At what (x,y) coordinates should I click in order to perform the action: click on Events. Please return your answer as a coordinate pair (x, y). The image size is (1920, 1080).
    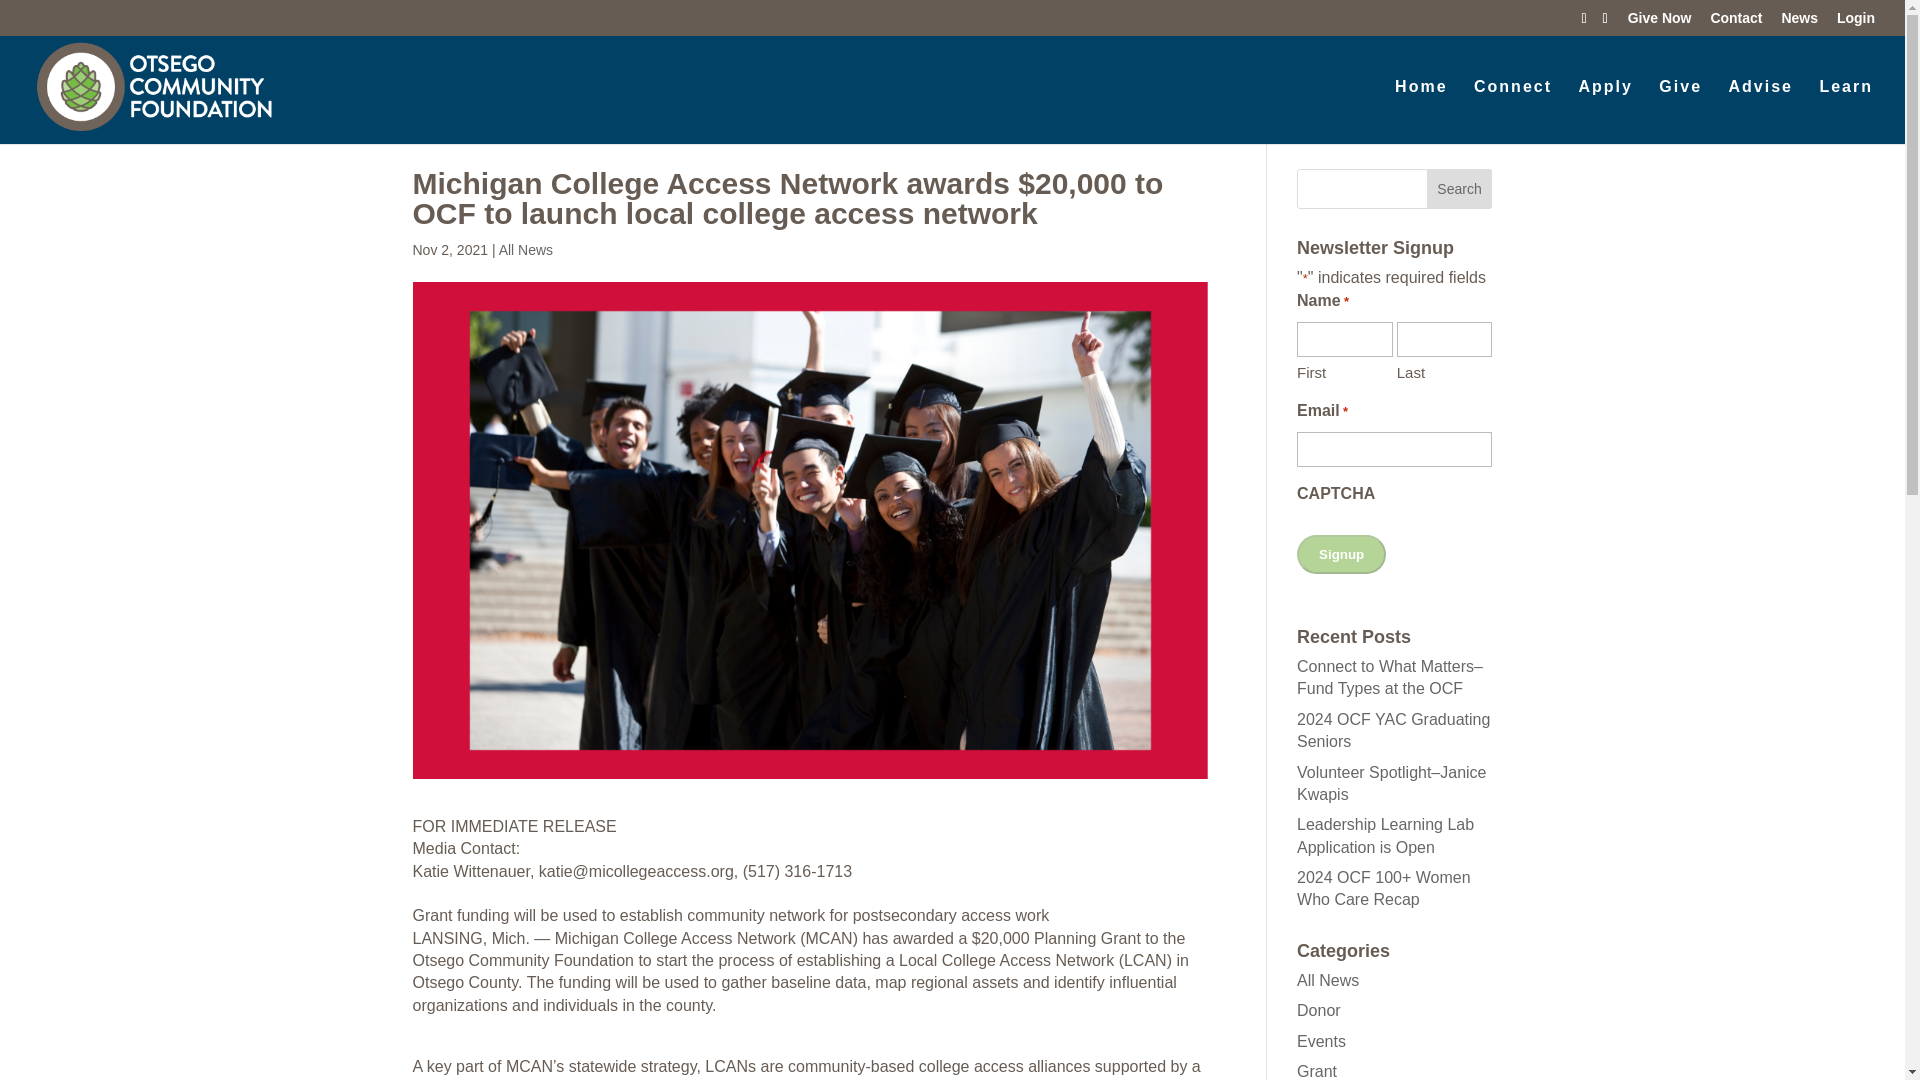
    Looking at the image, I should click on (1321, 1040).